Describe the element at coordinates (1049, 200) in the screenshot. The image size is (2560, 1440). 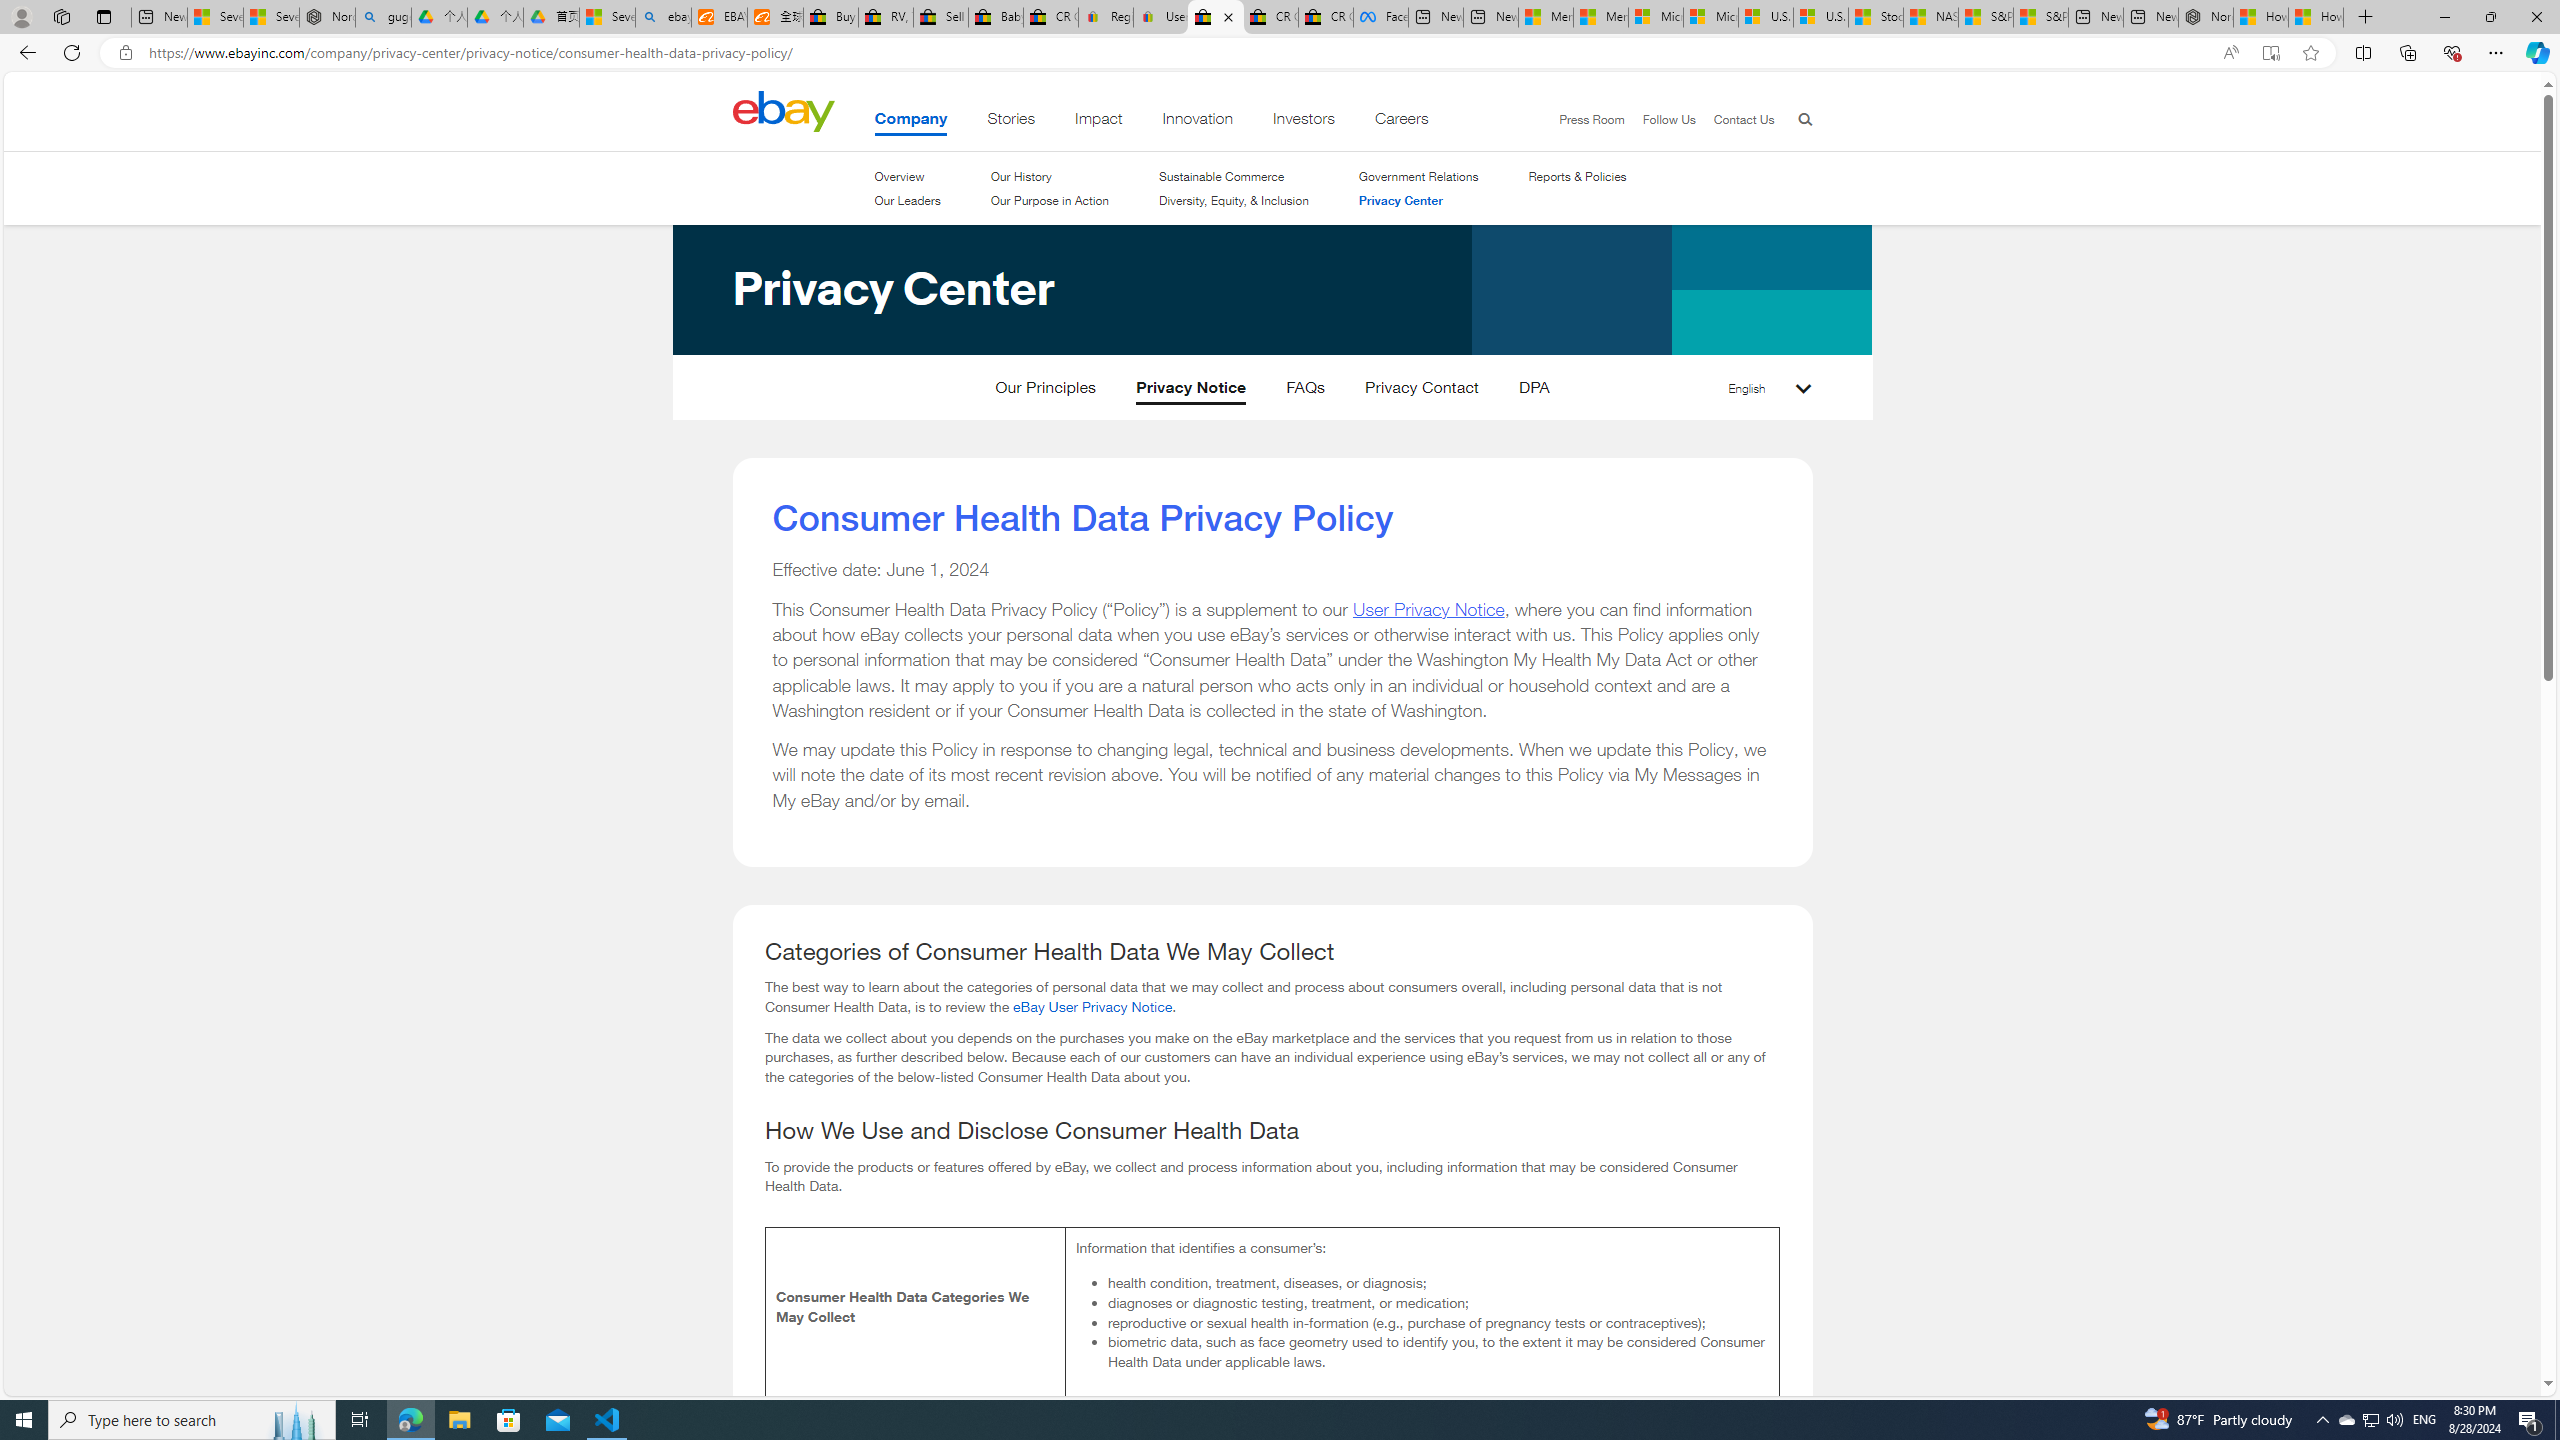
I see `Our Purpose in Action` at that location.